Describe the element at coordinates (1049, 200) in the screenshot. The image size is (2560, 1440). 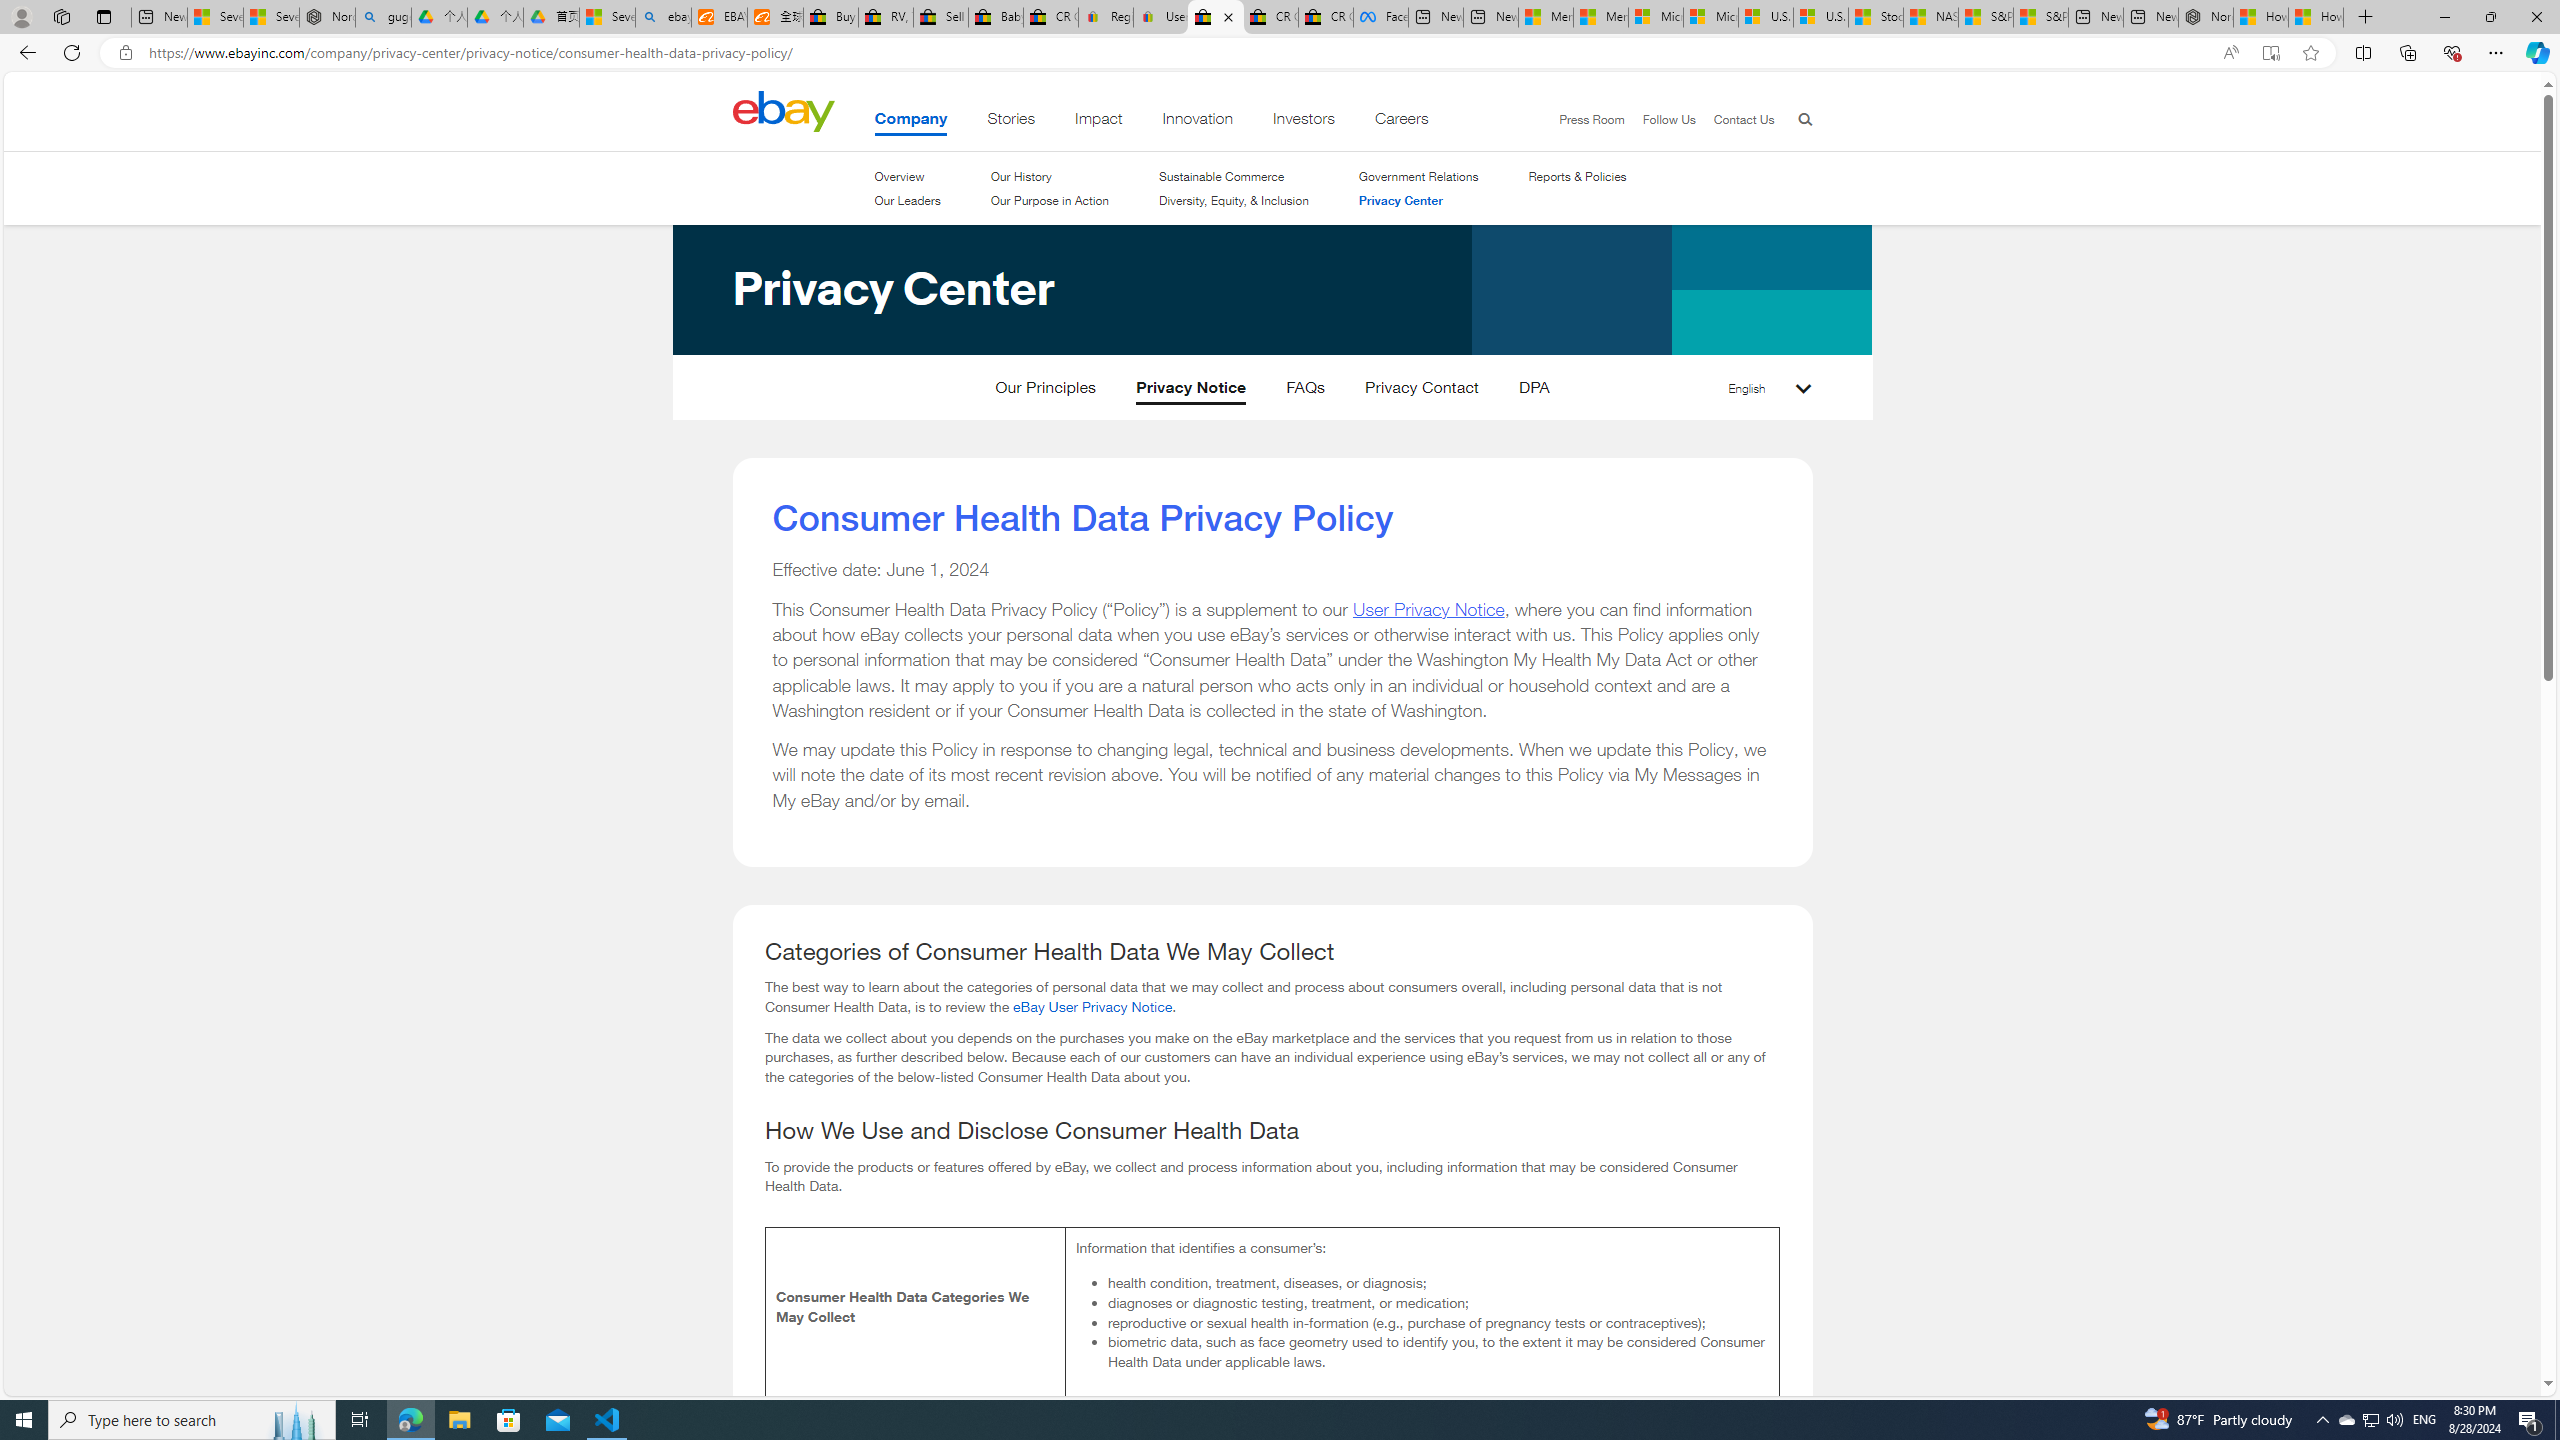
I see `Our Purpose in Action` at that location.